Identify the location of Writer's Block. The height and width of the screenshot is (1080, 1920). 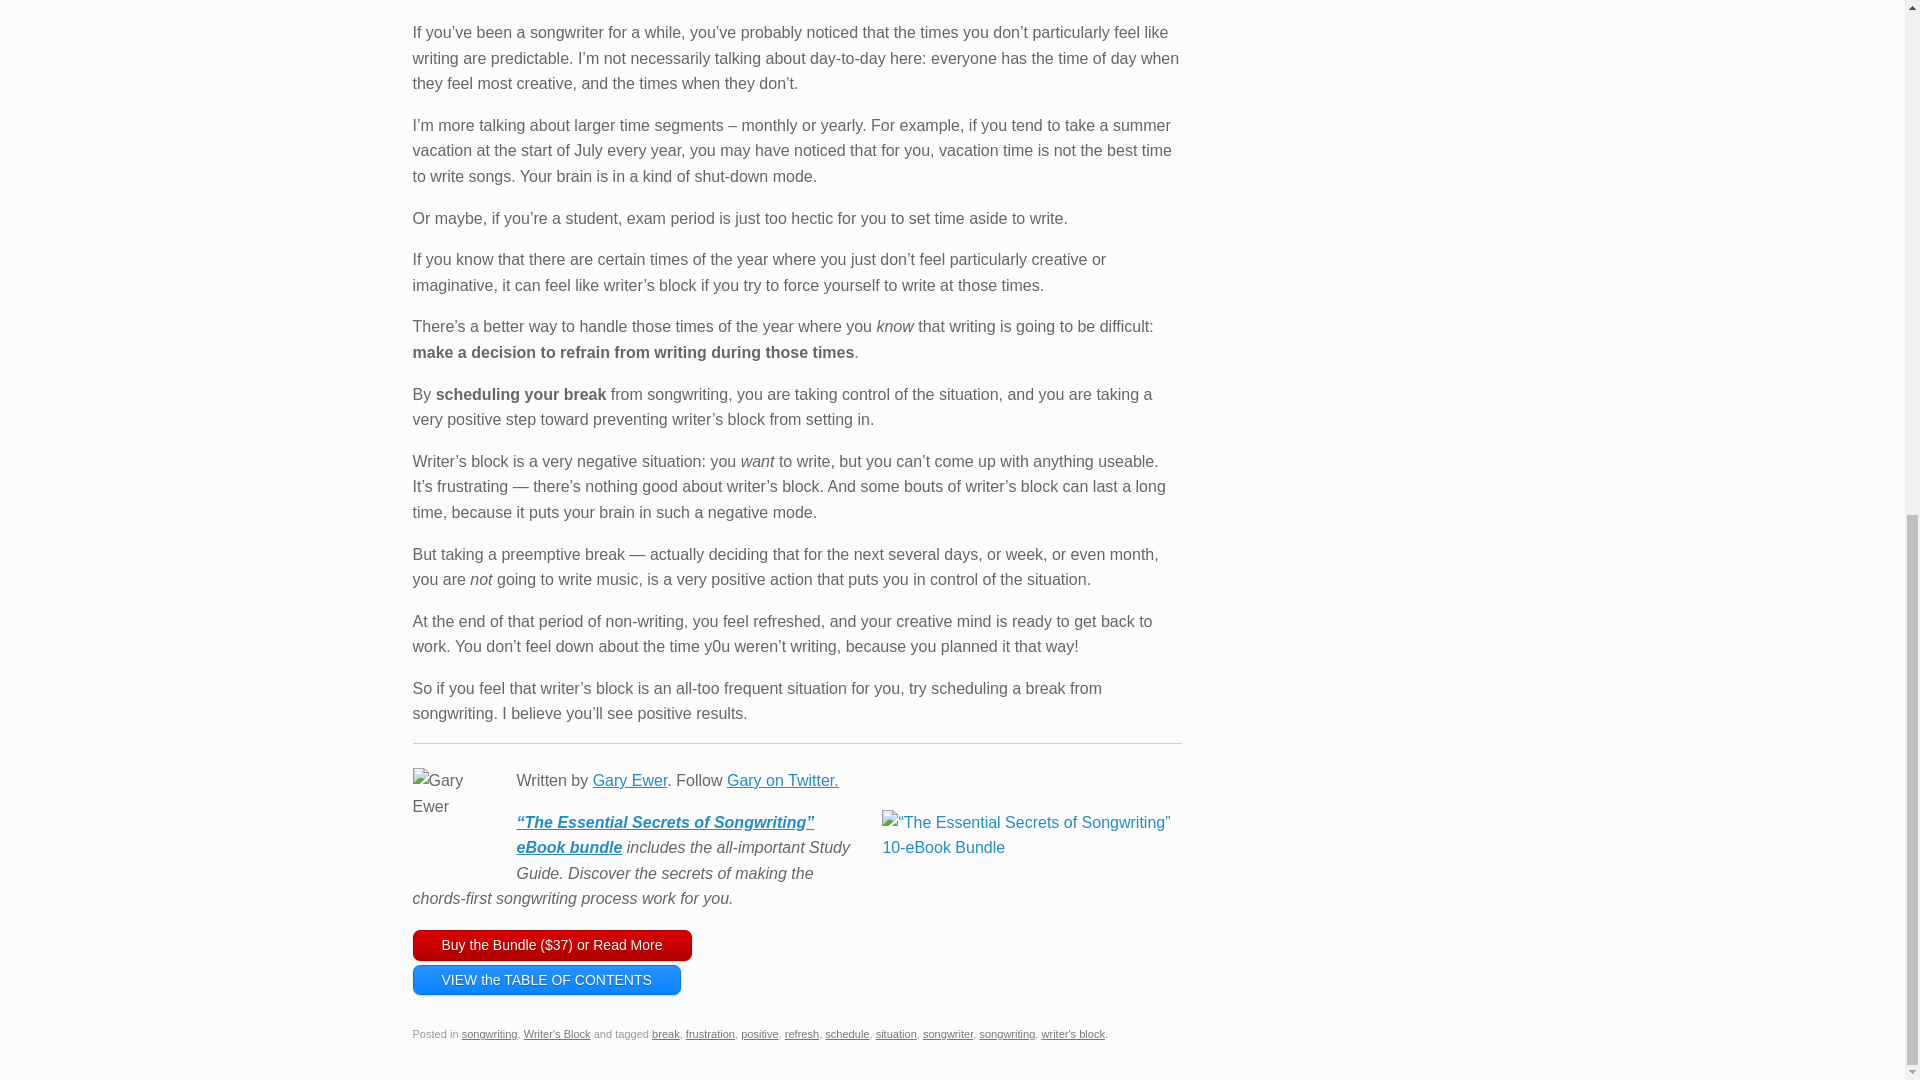
(558, 1034).